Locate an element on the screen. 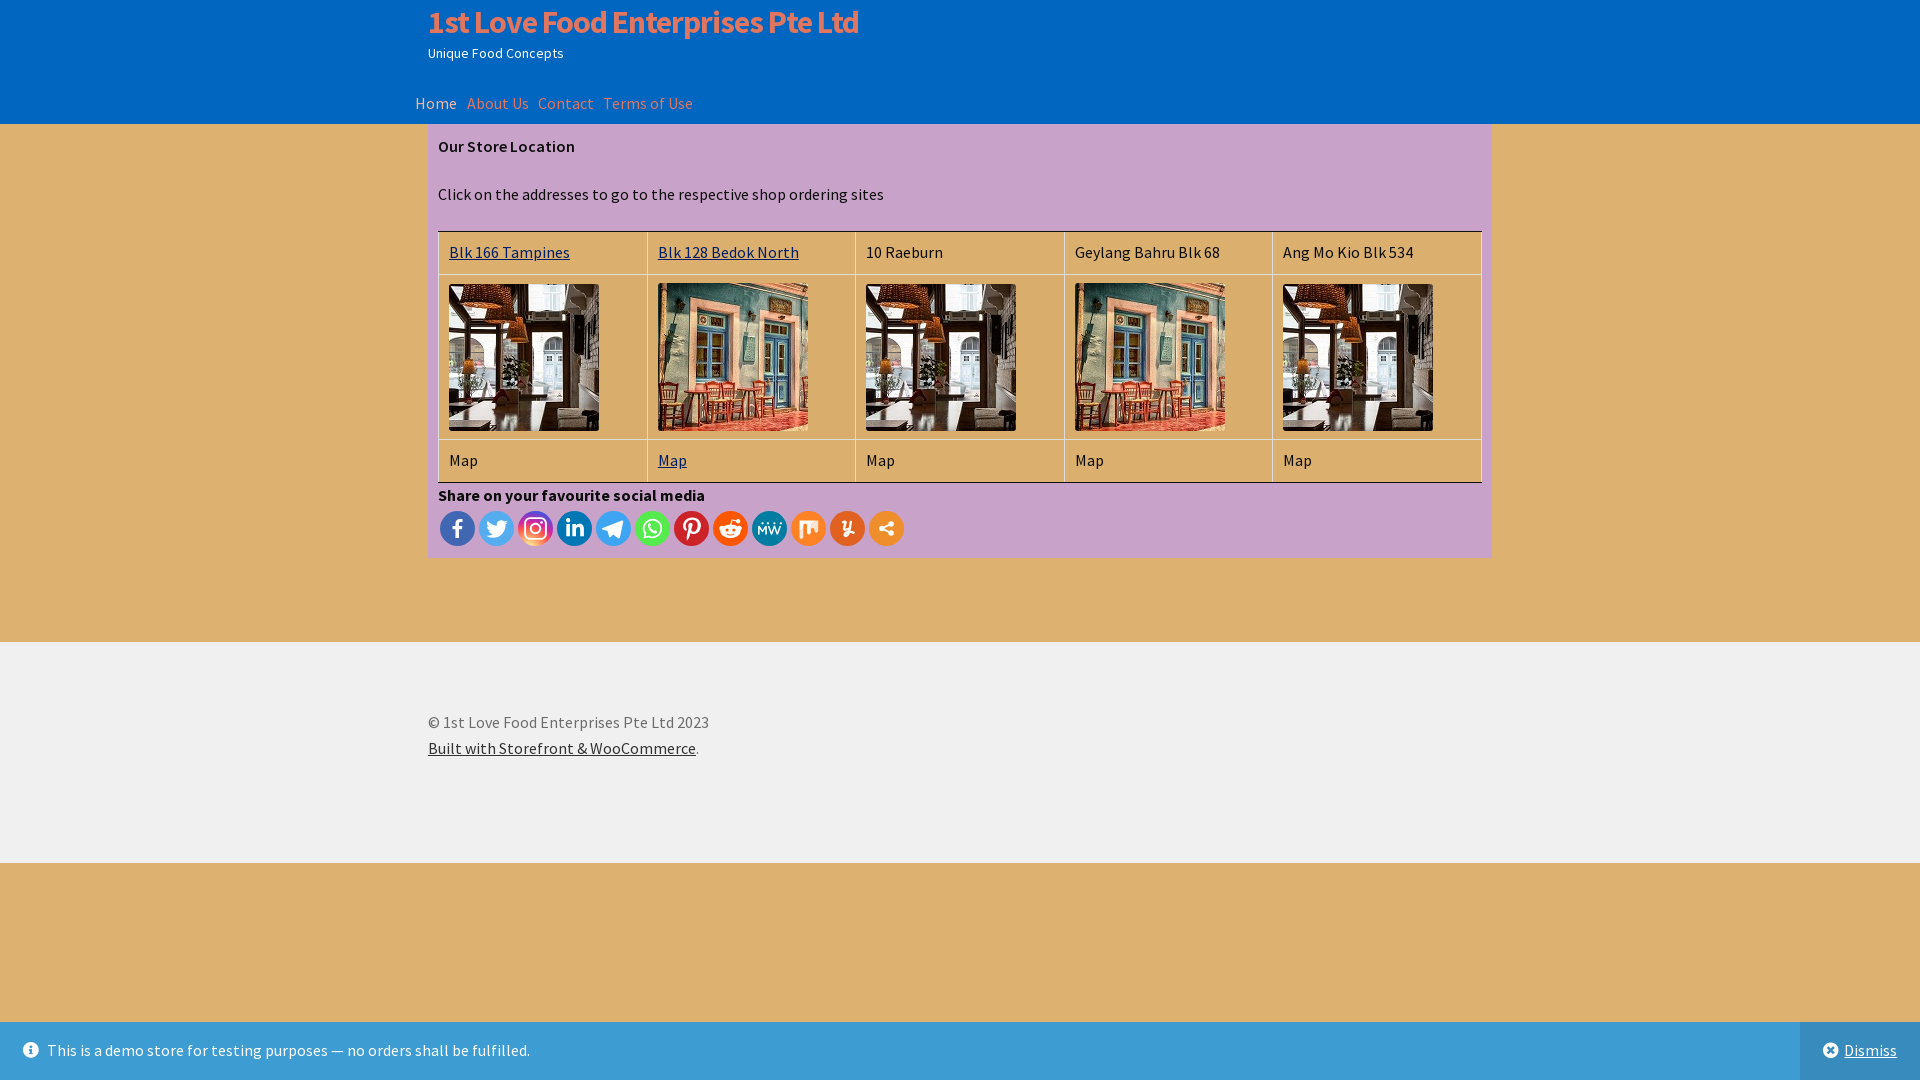 This screenshot has height=1080, width=1920. Skip to navigation is located at coordinates (428, 2).